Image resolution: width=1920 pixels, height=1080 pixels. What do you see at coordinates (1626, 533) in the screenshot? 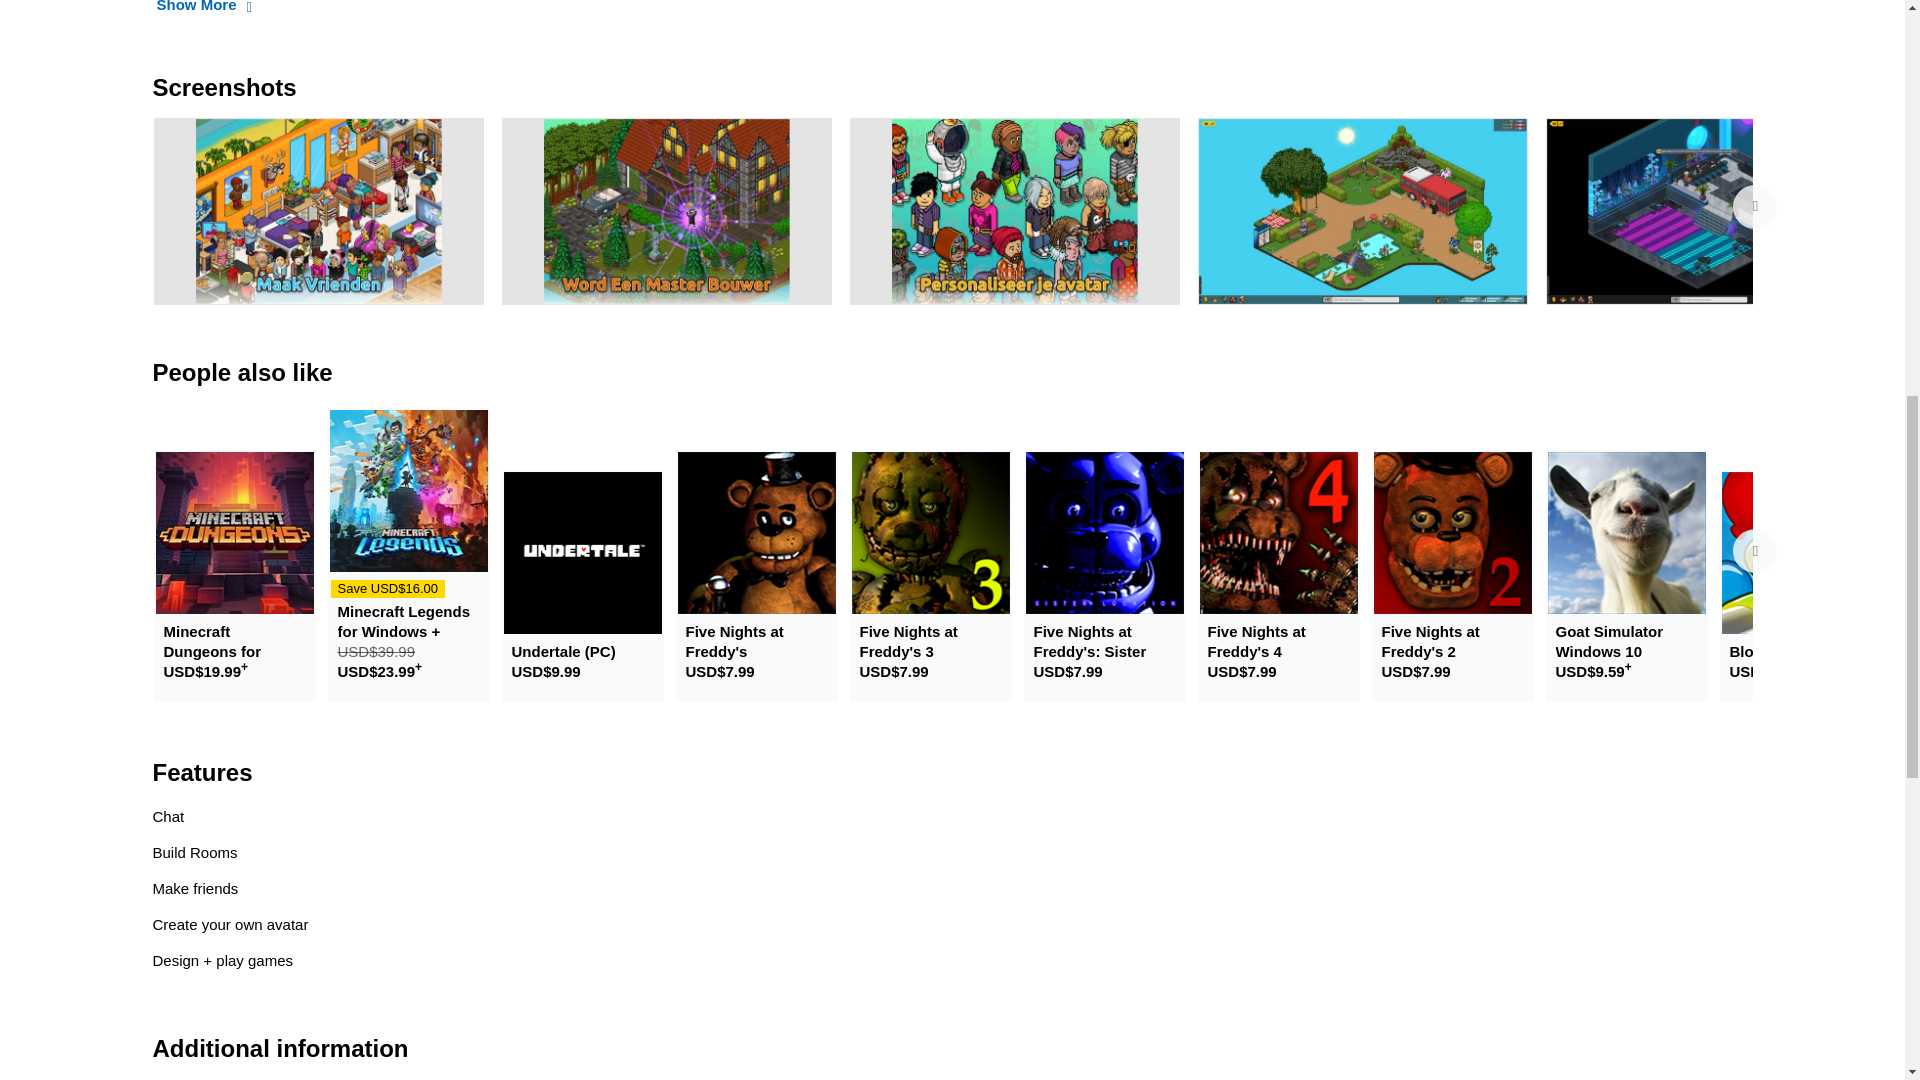
I see `Goat Simulator Windows 10` at bounding box center [1626, 533].